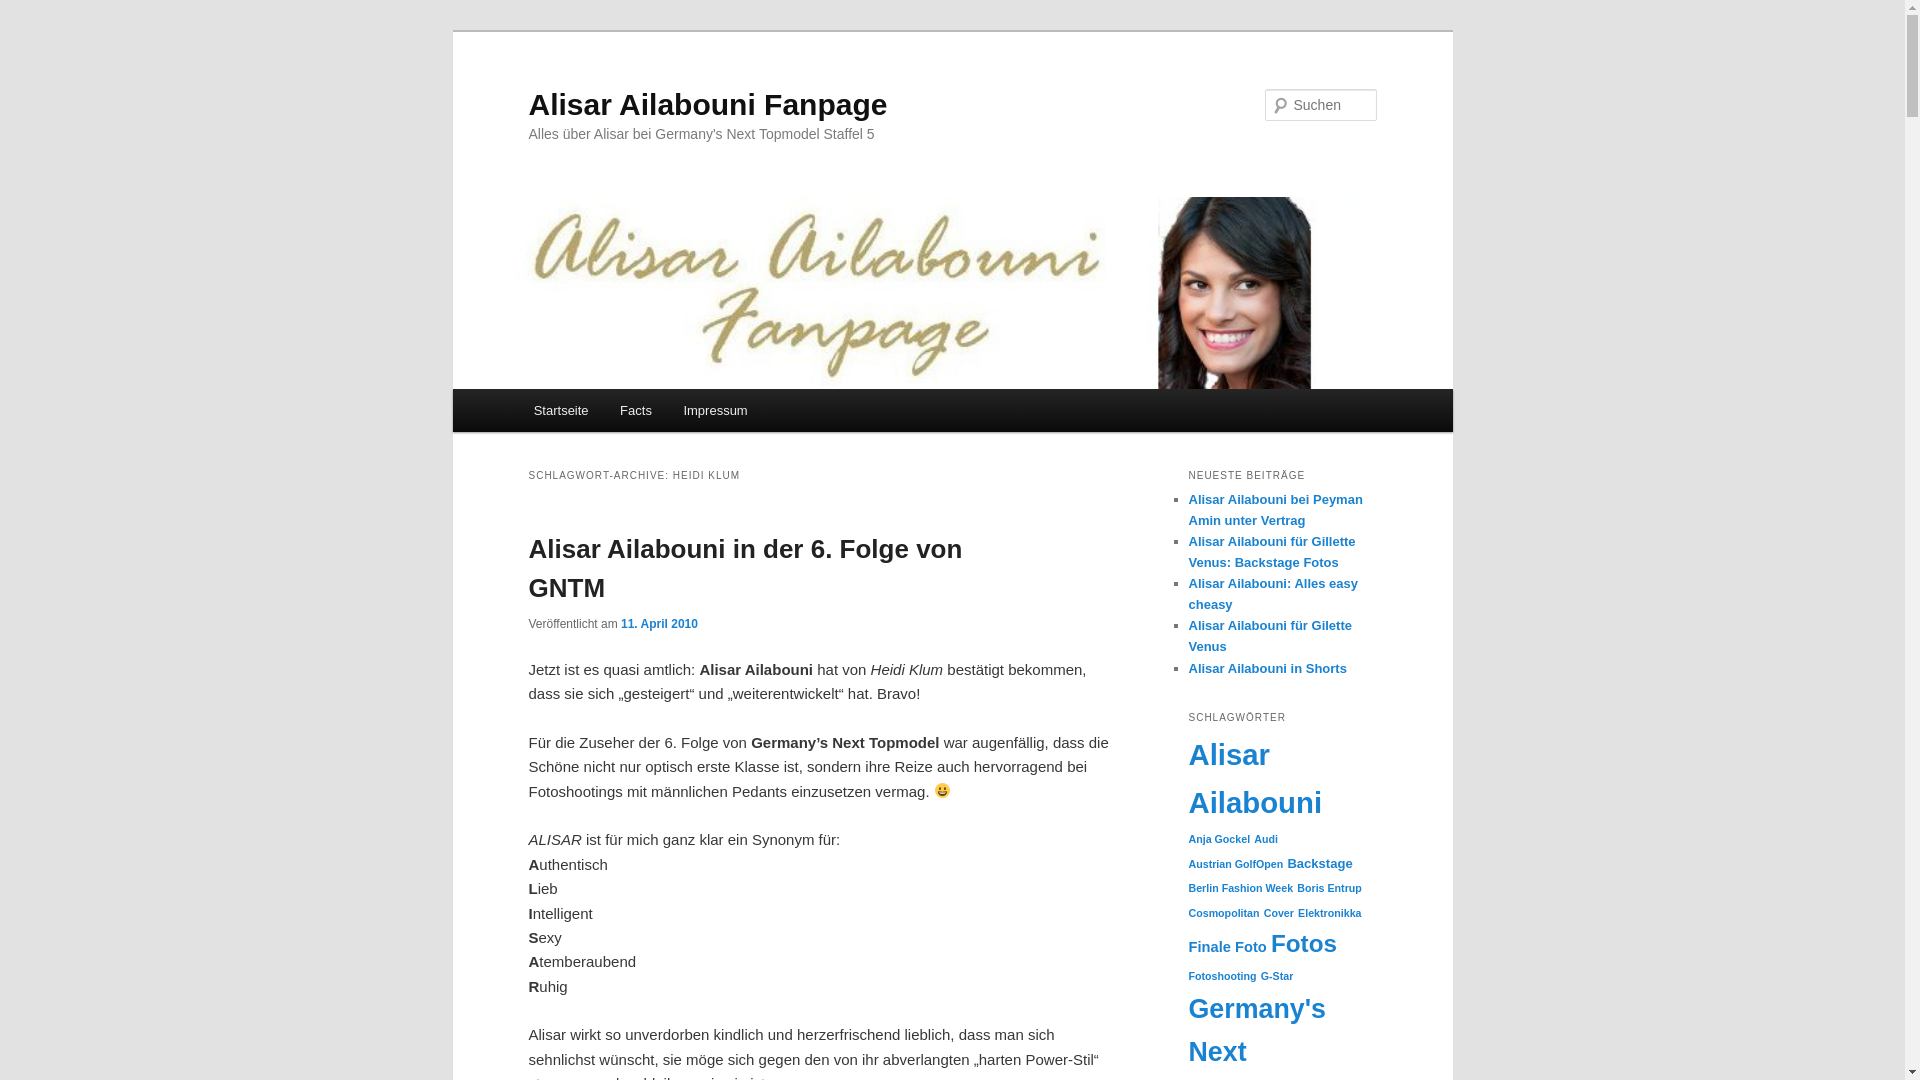  I want to click on Zum Inhalt wechseln, so click(30, 30).